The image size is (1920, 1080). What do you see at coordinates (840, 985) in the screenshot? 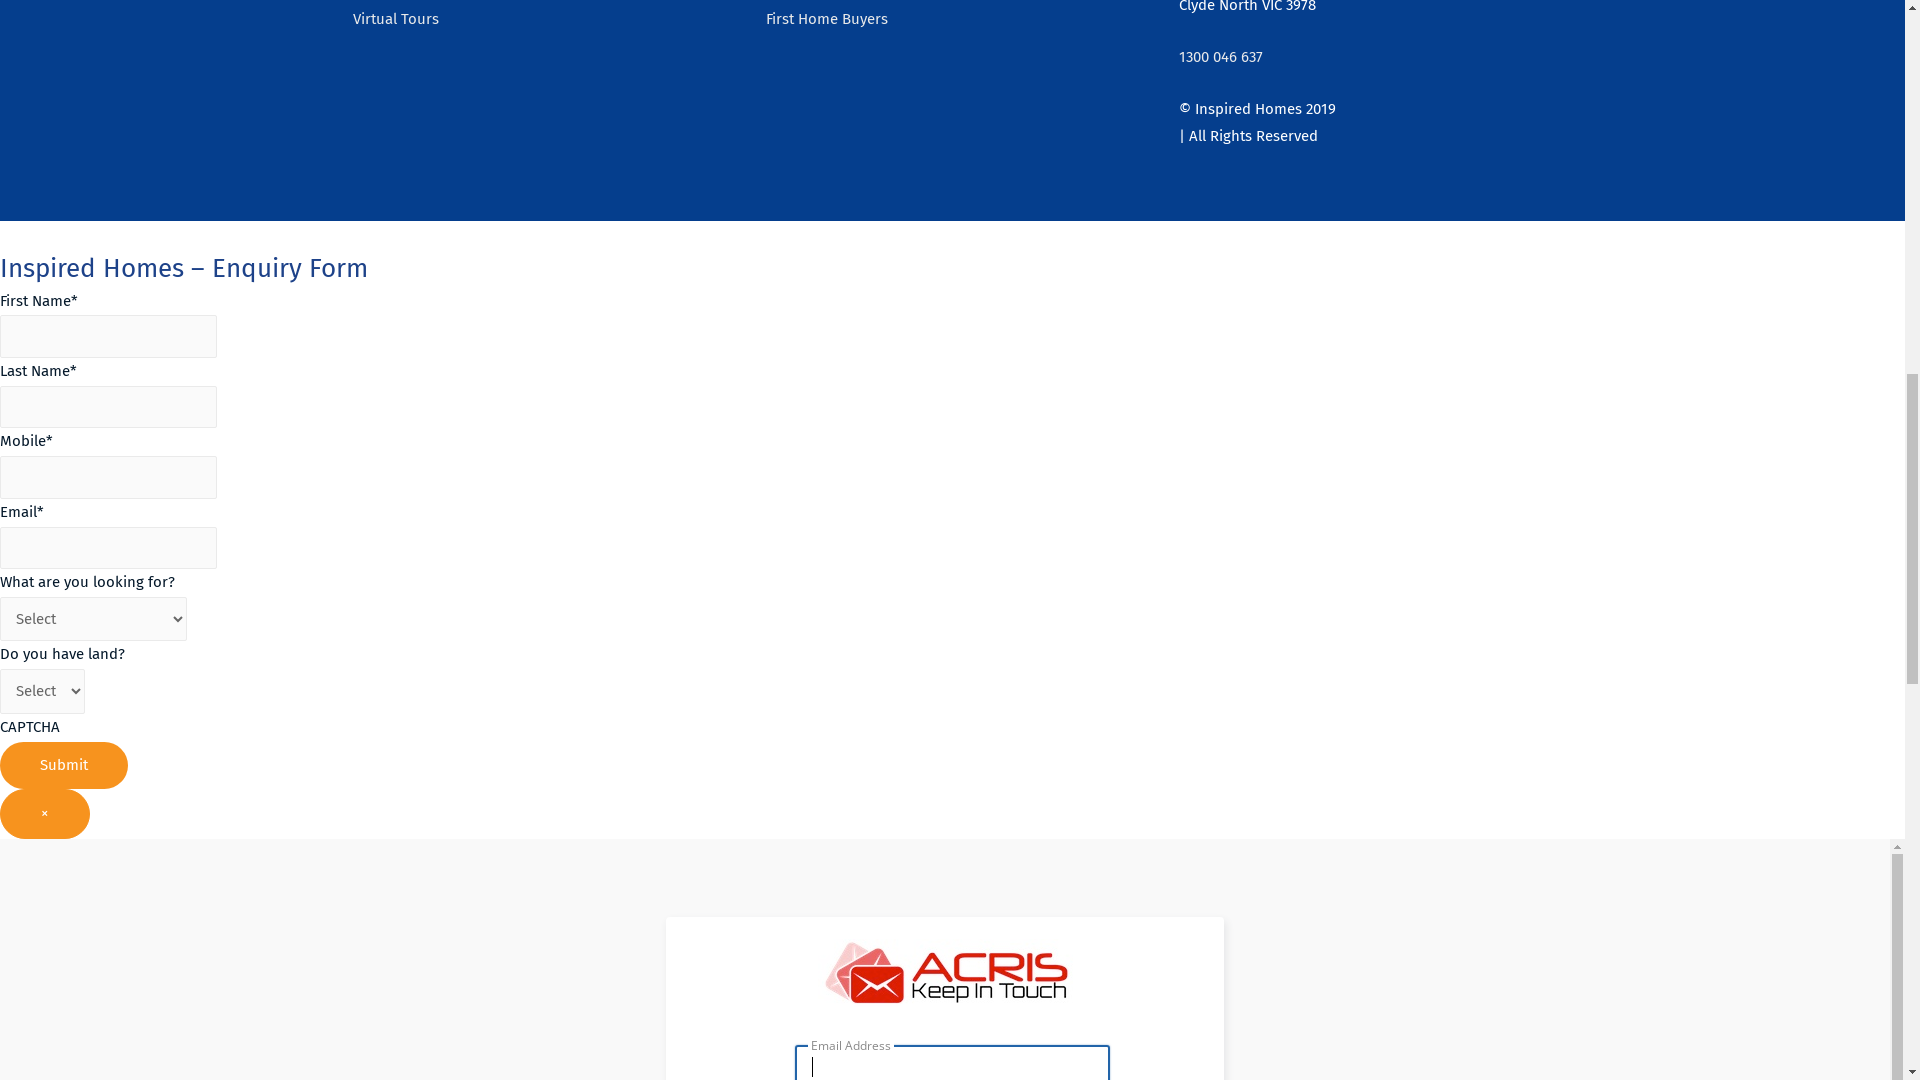
I see `Book an appointment` at bounding box center [840, 985].